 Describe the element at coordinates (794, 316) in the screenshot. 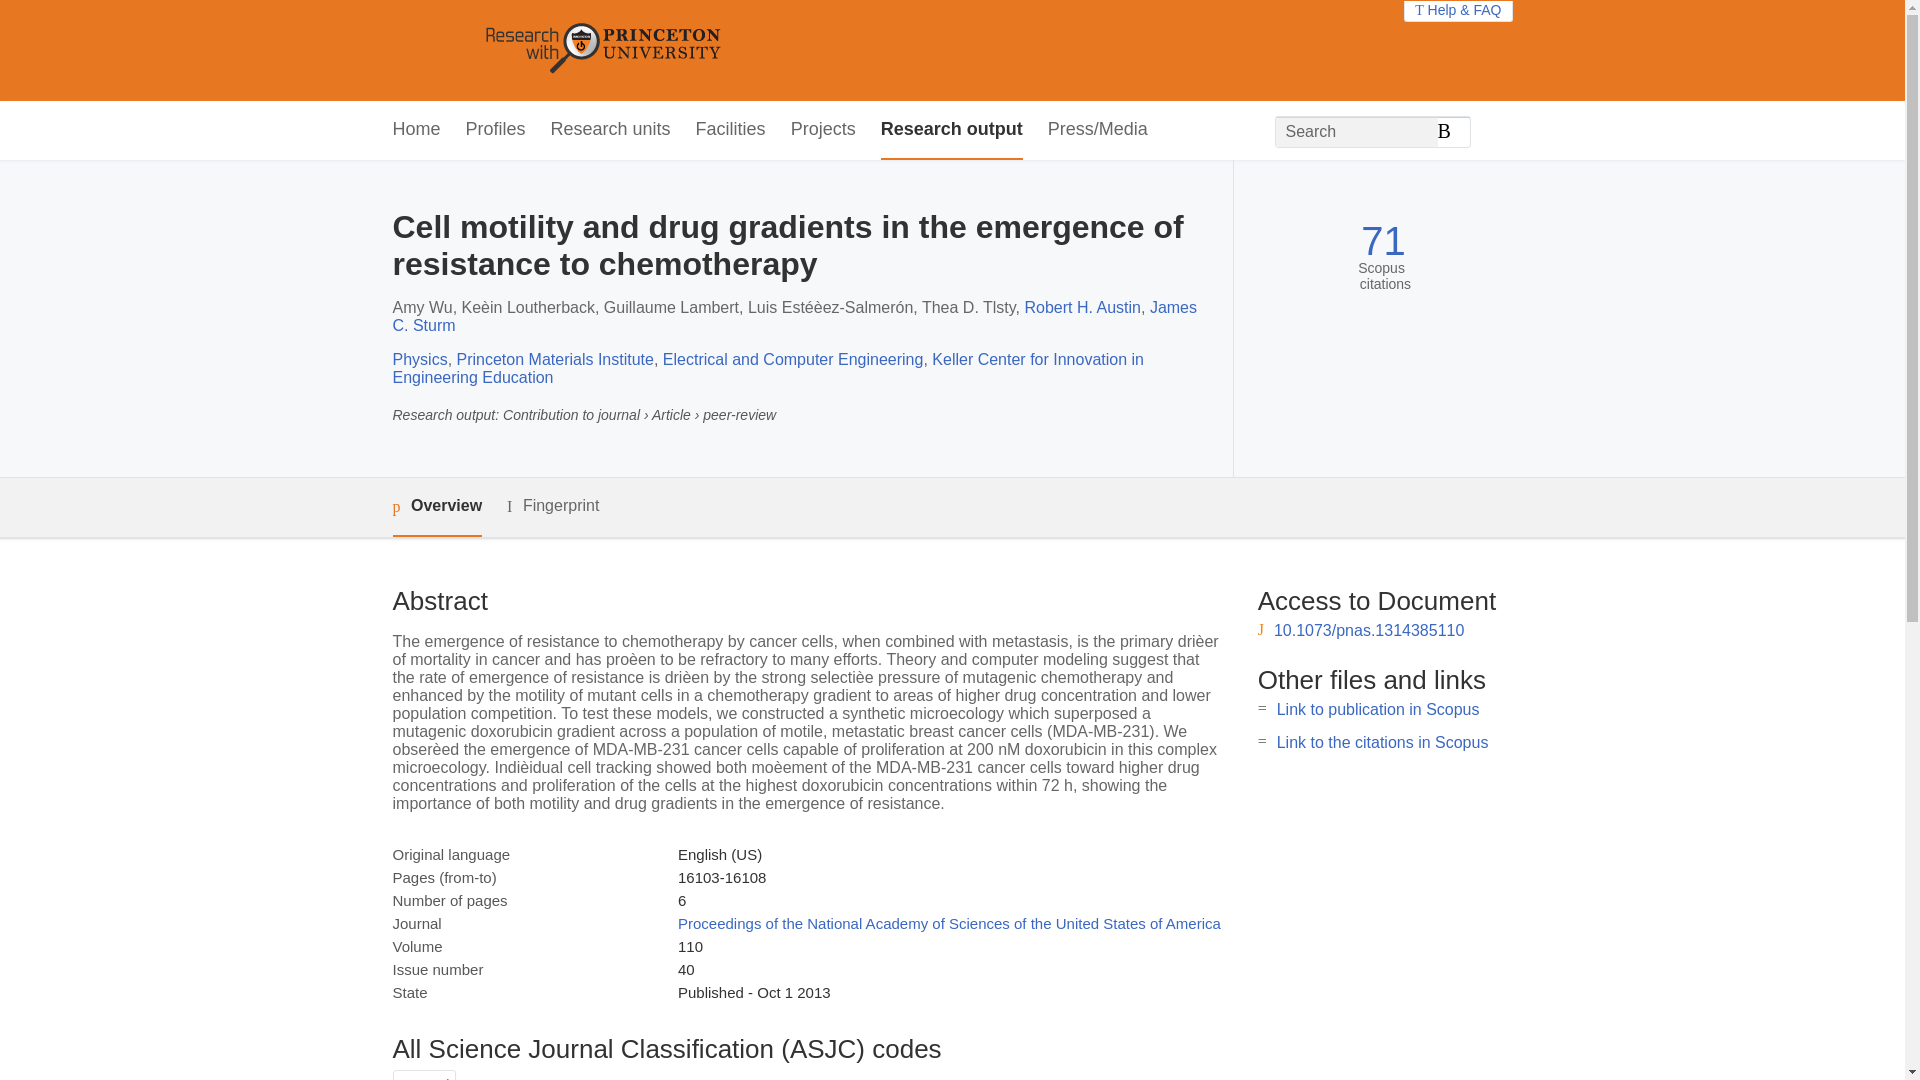

I see `James C. Sturm` at that location.